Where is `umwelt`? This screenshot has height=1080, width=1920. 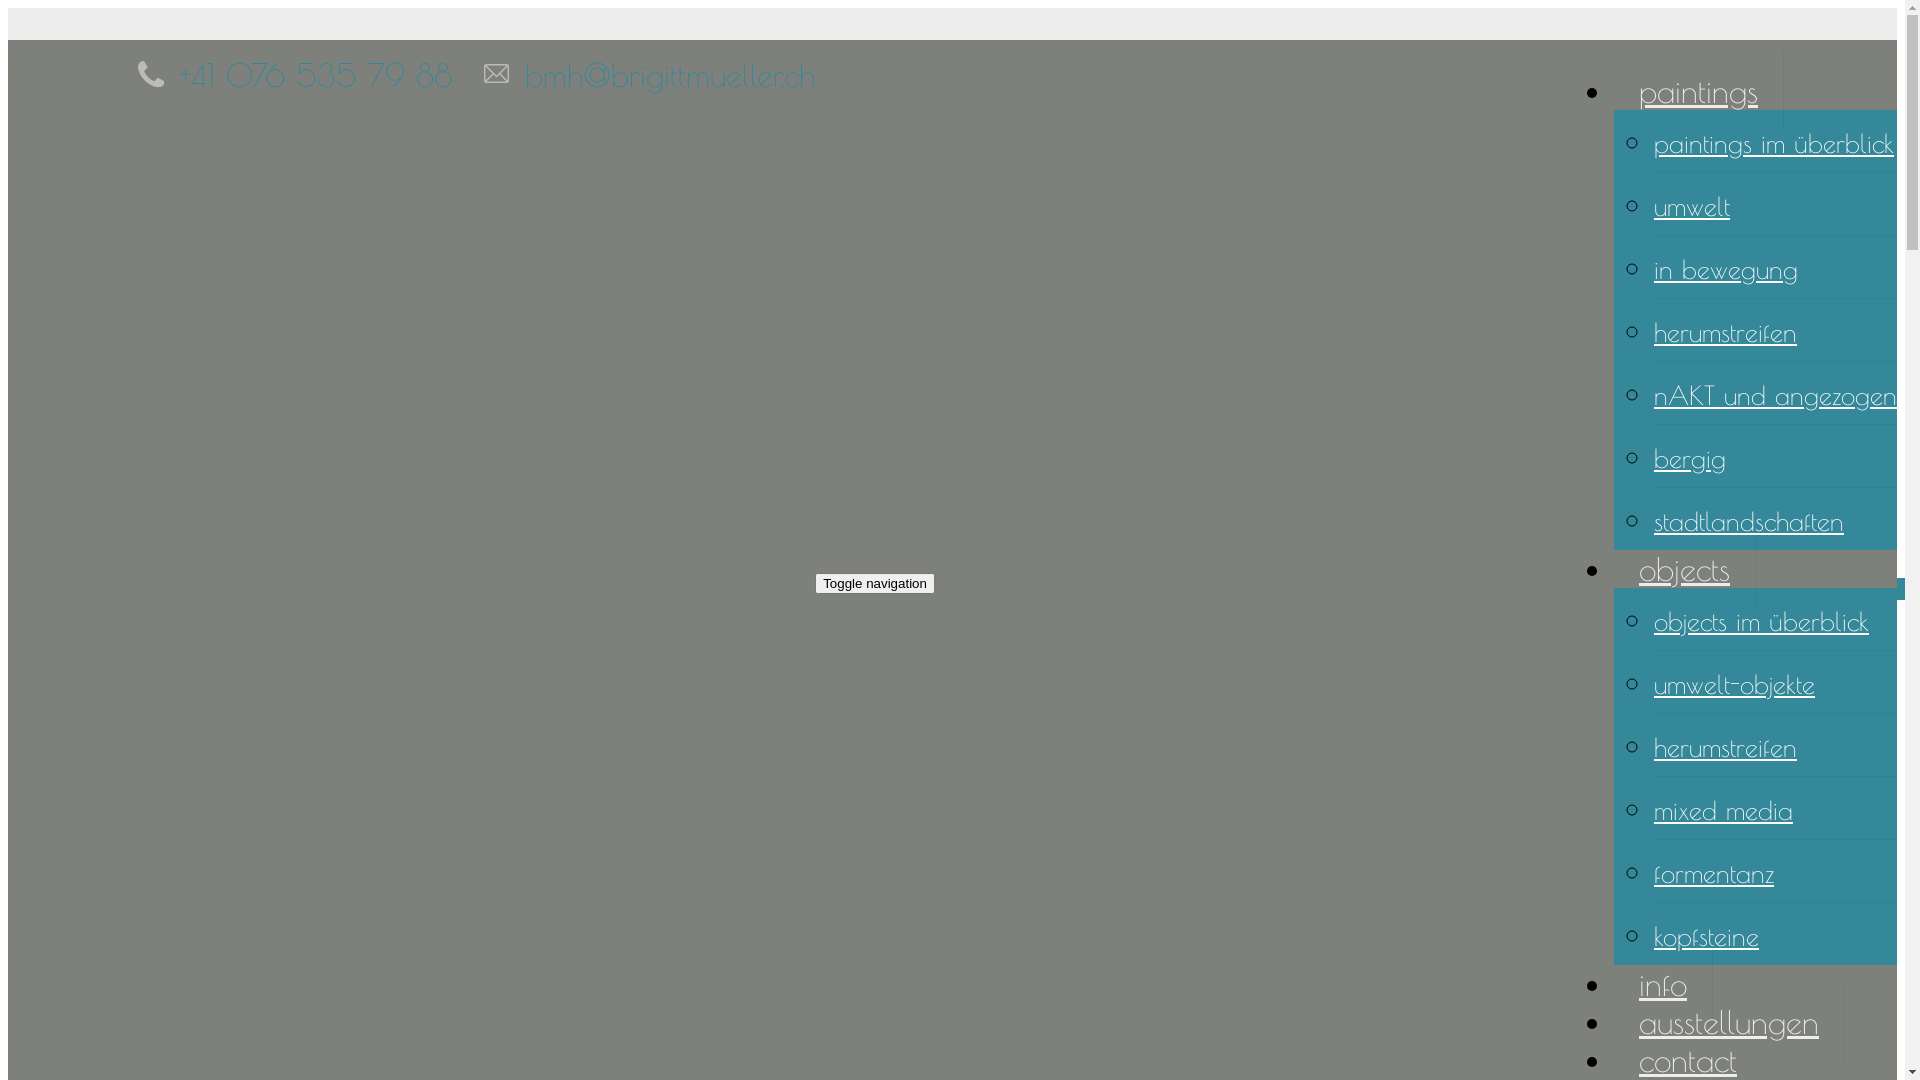 umwelt is located at coordinates (1692, 206).